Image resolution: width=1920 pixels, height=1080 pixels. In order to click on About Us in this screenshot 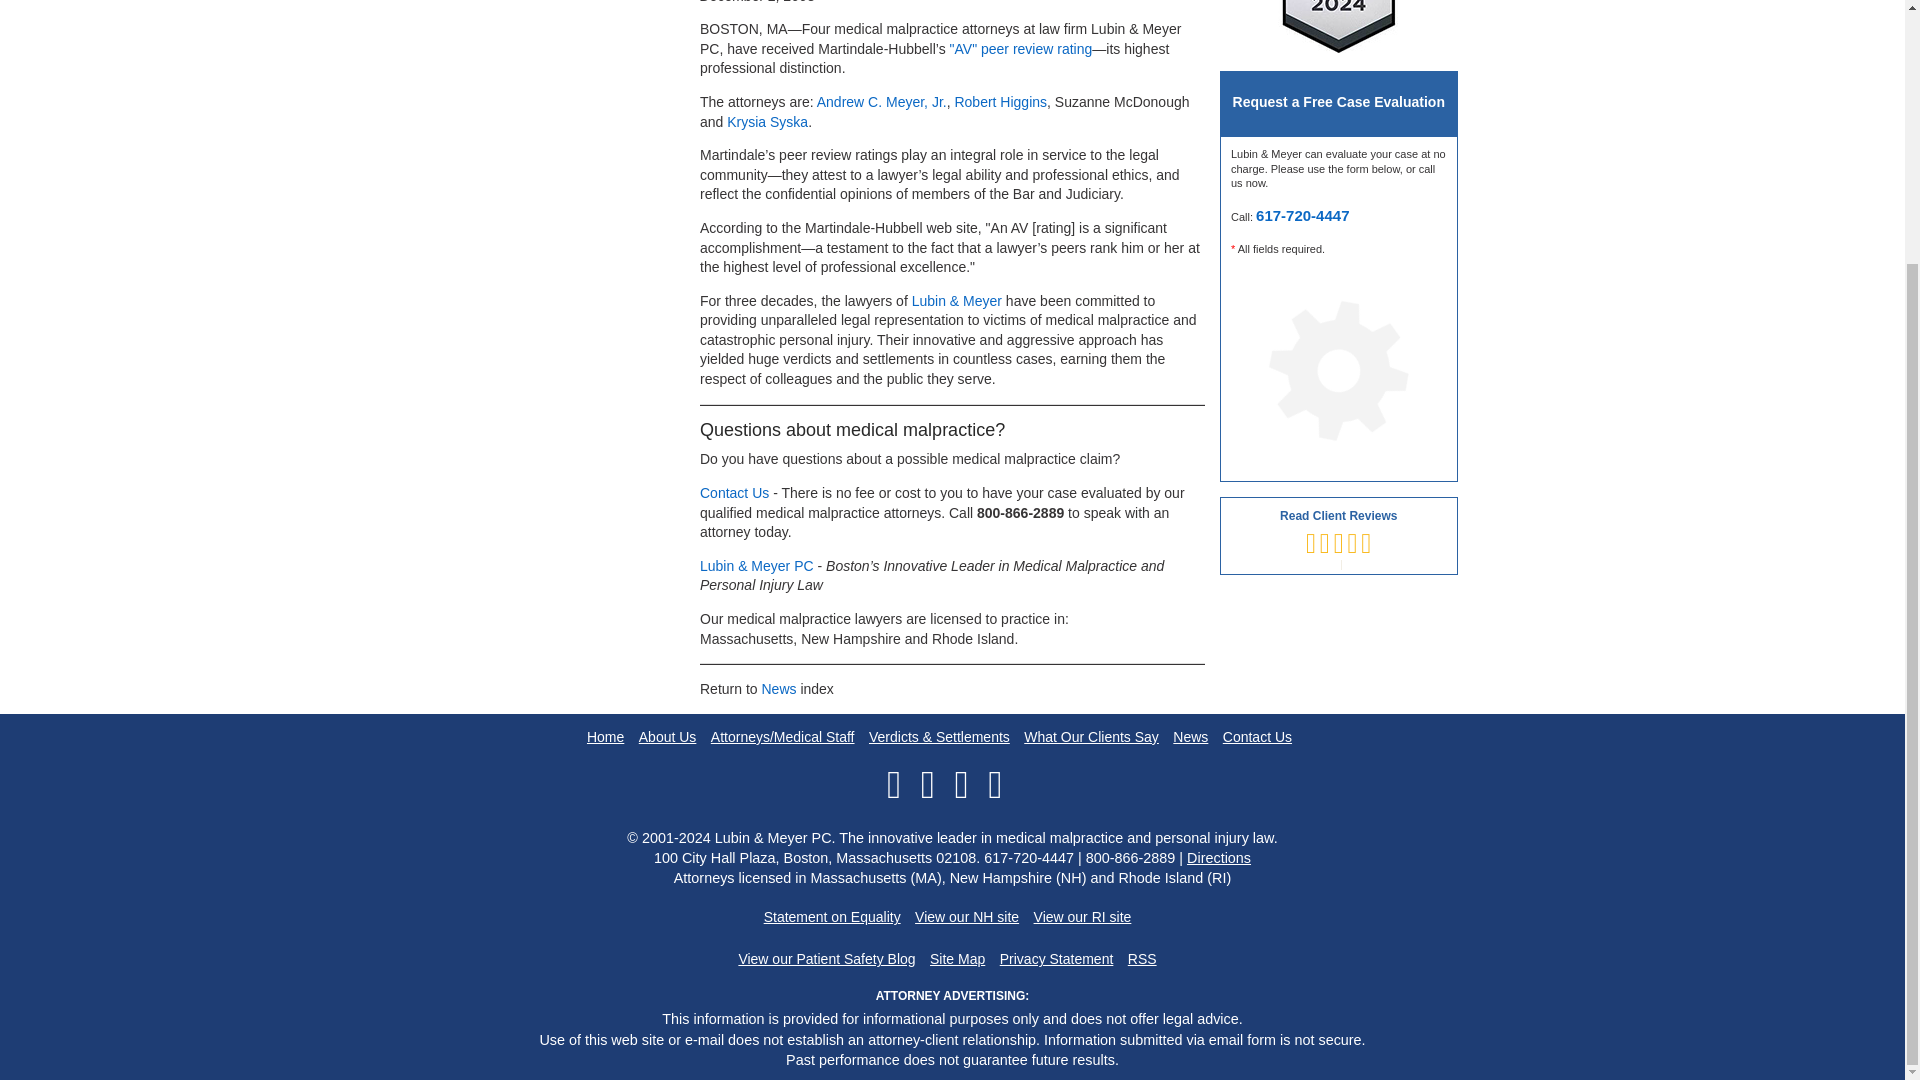, I will do `click(668, 738)`.